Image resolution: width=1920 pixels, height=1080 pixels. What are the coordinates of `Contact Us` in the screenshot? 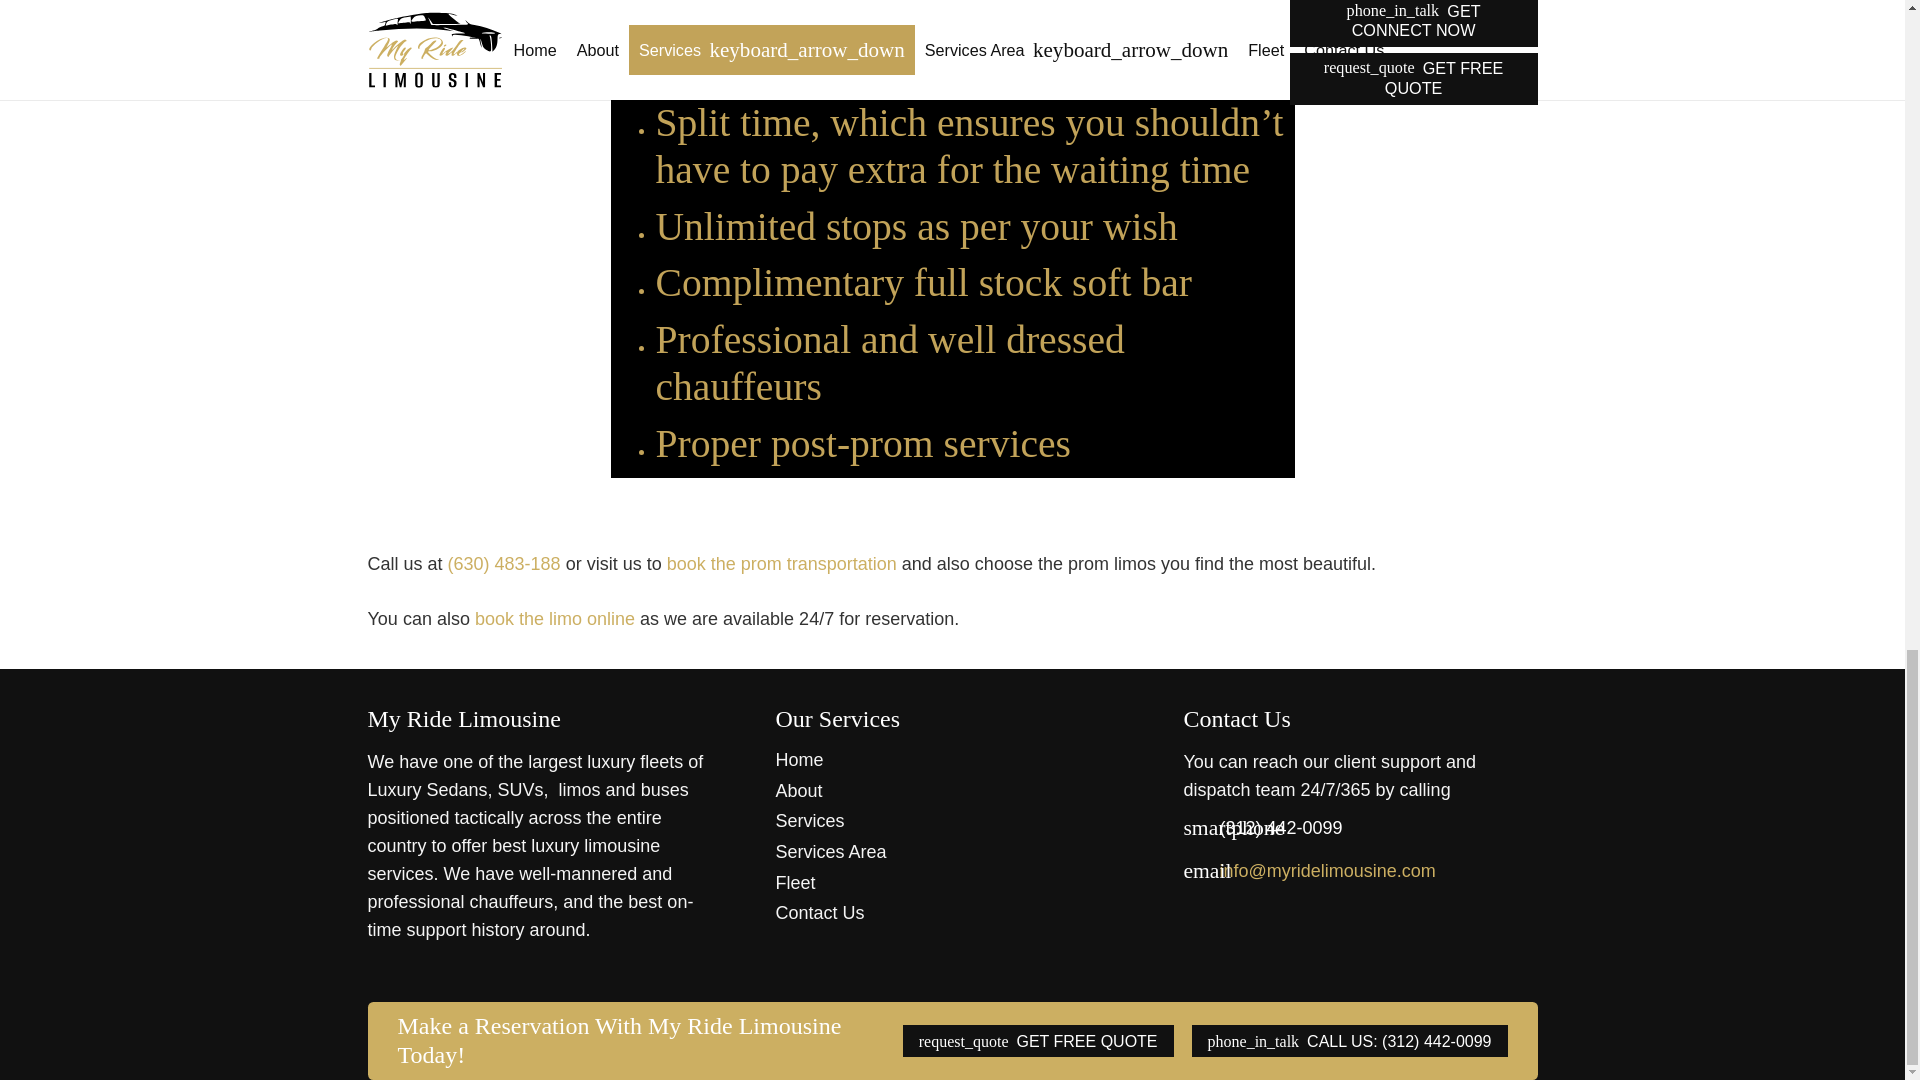 It's located at (820, 912).